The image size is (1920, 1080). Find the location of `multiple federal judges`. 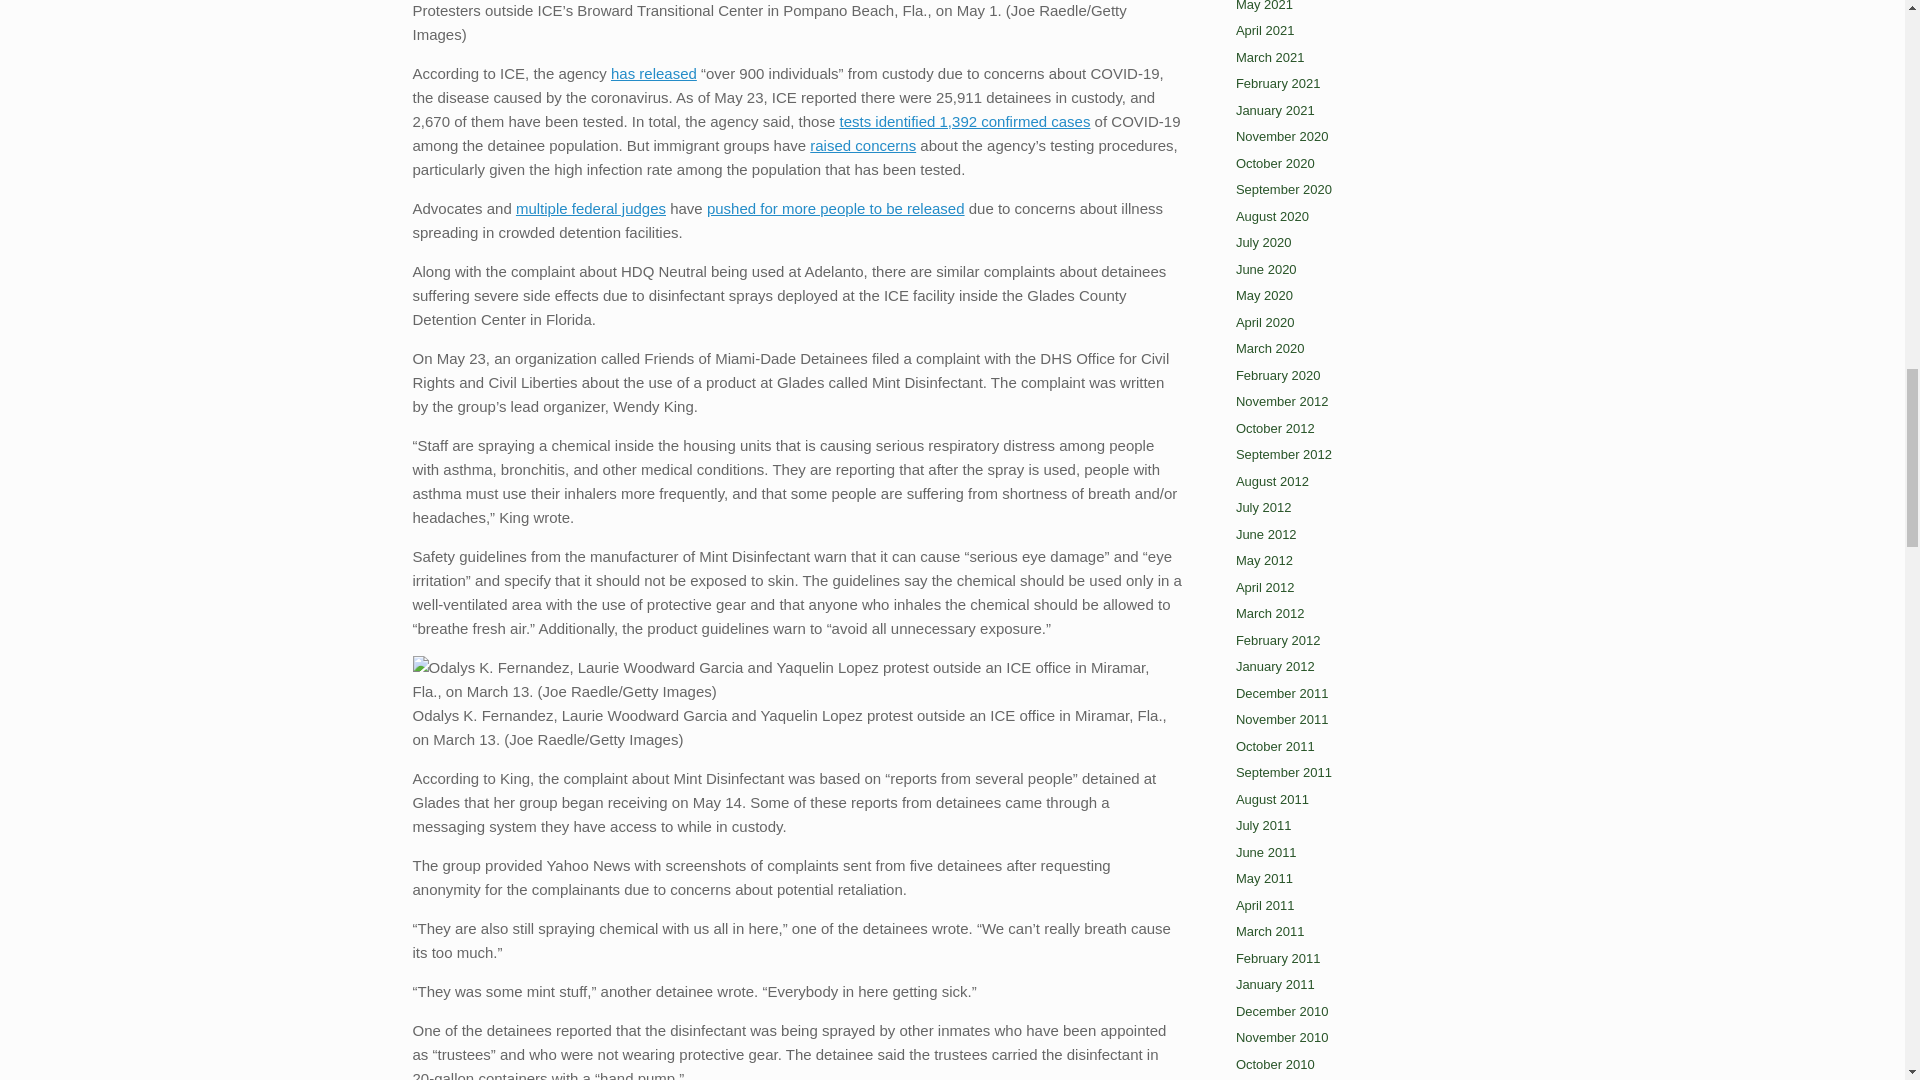

multiple federal judges is located at coordinates (591, 208).